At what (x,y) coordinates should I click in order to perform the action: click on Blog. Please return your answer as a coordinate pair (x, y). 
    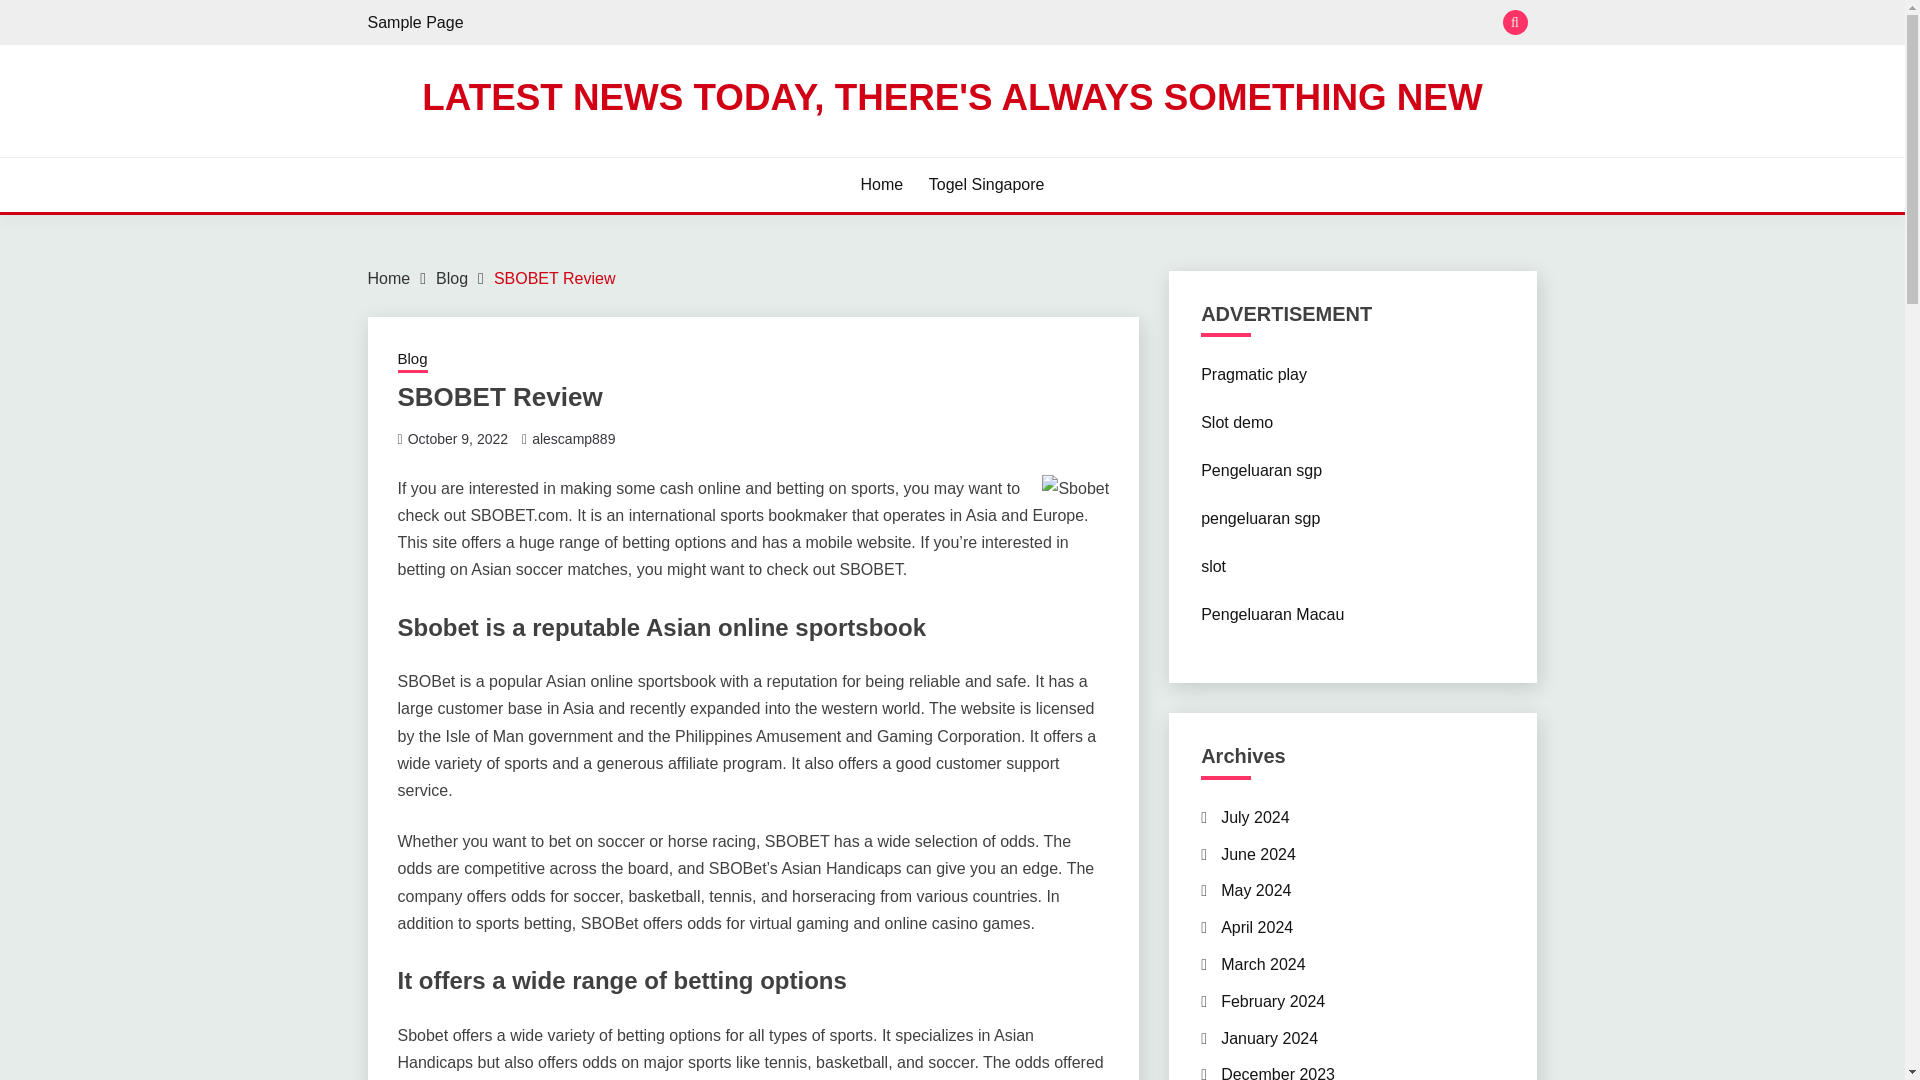
    Looking at the image, I should click on (452, 278).